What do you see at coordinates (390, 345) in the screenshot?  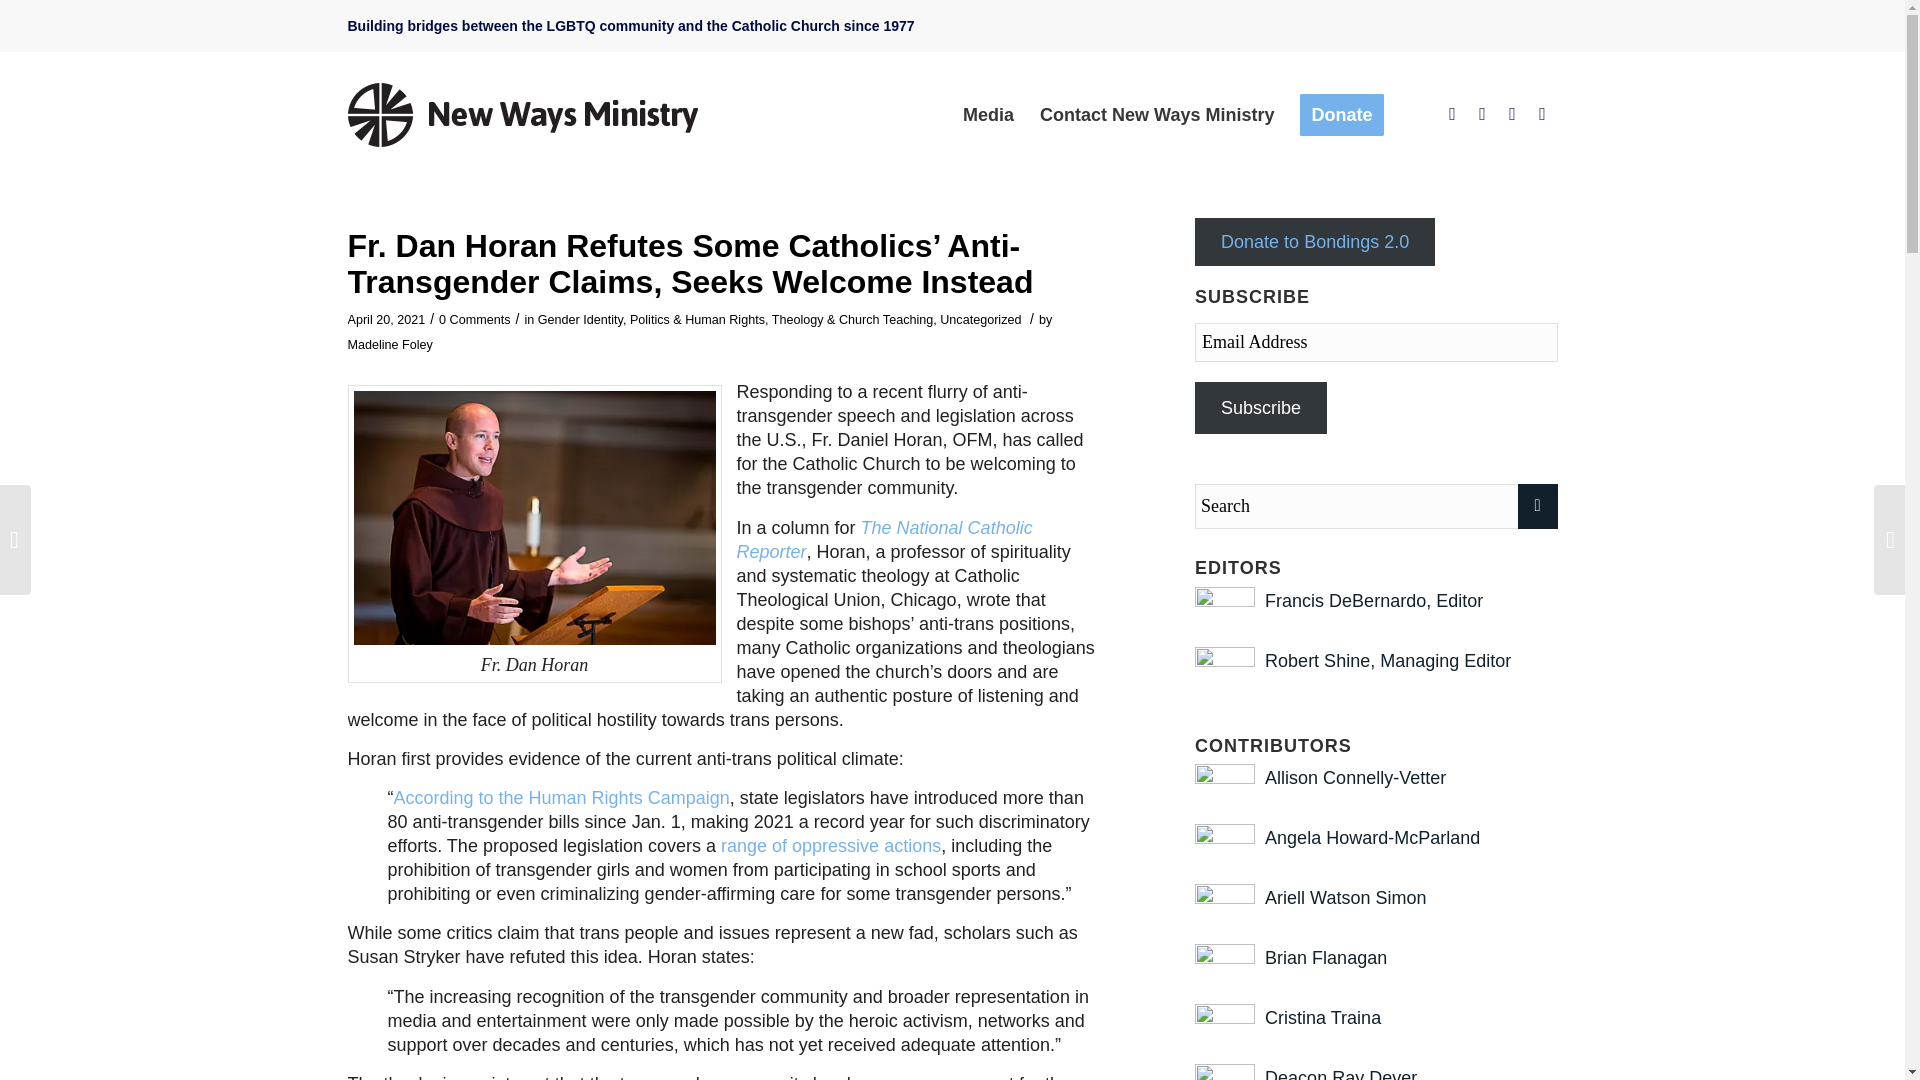 I see `Madeline Foley` at bounding box center [390, 345].